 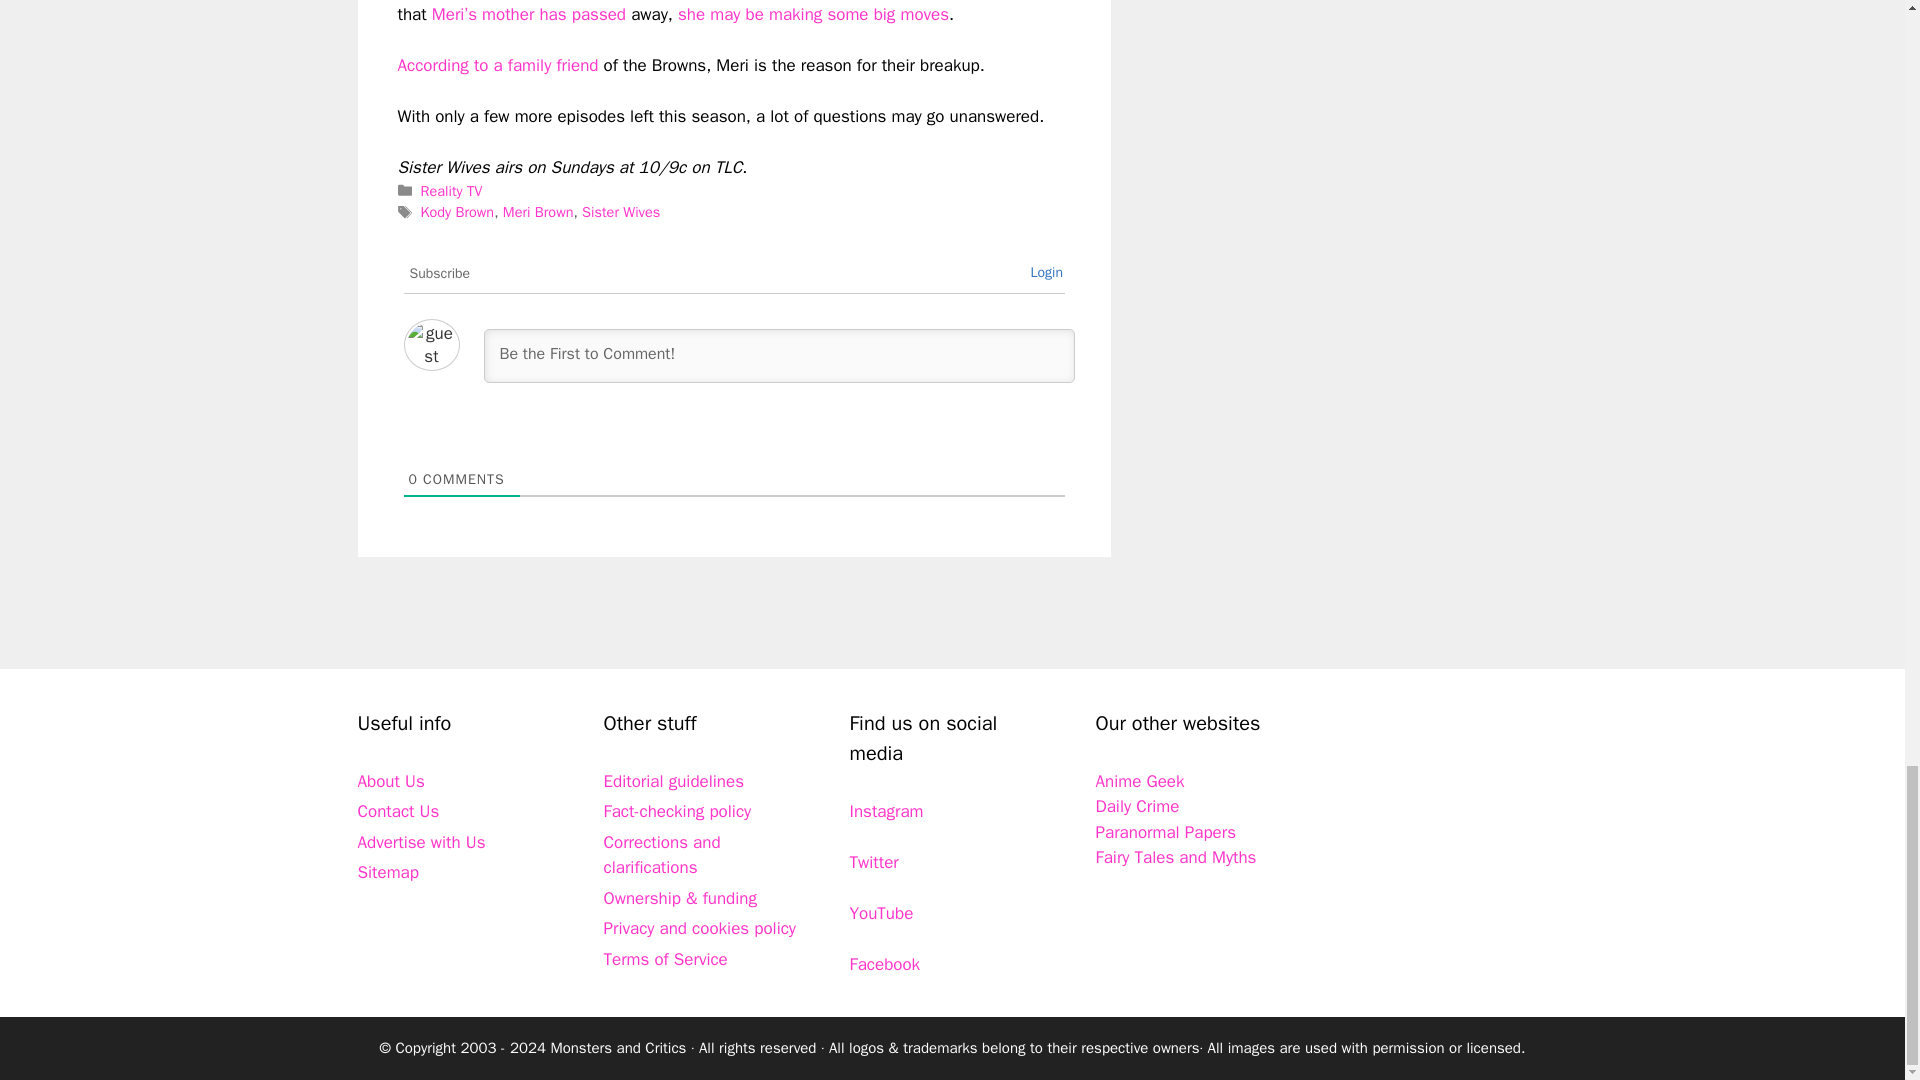 I want to click on Advertise with Us, so click(x=421, y=842).